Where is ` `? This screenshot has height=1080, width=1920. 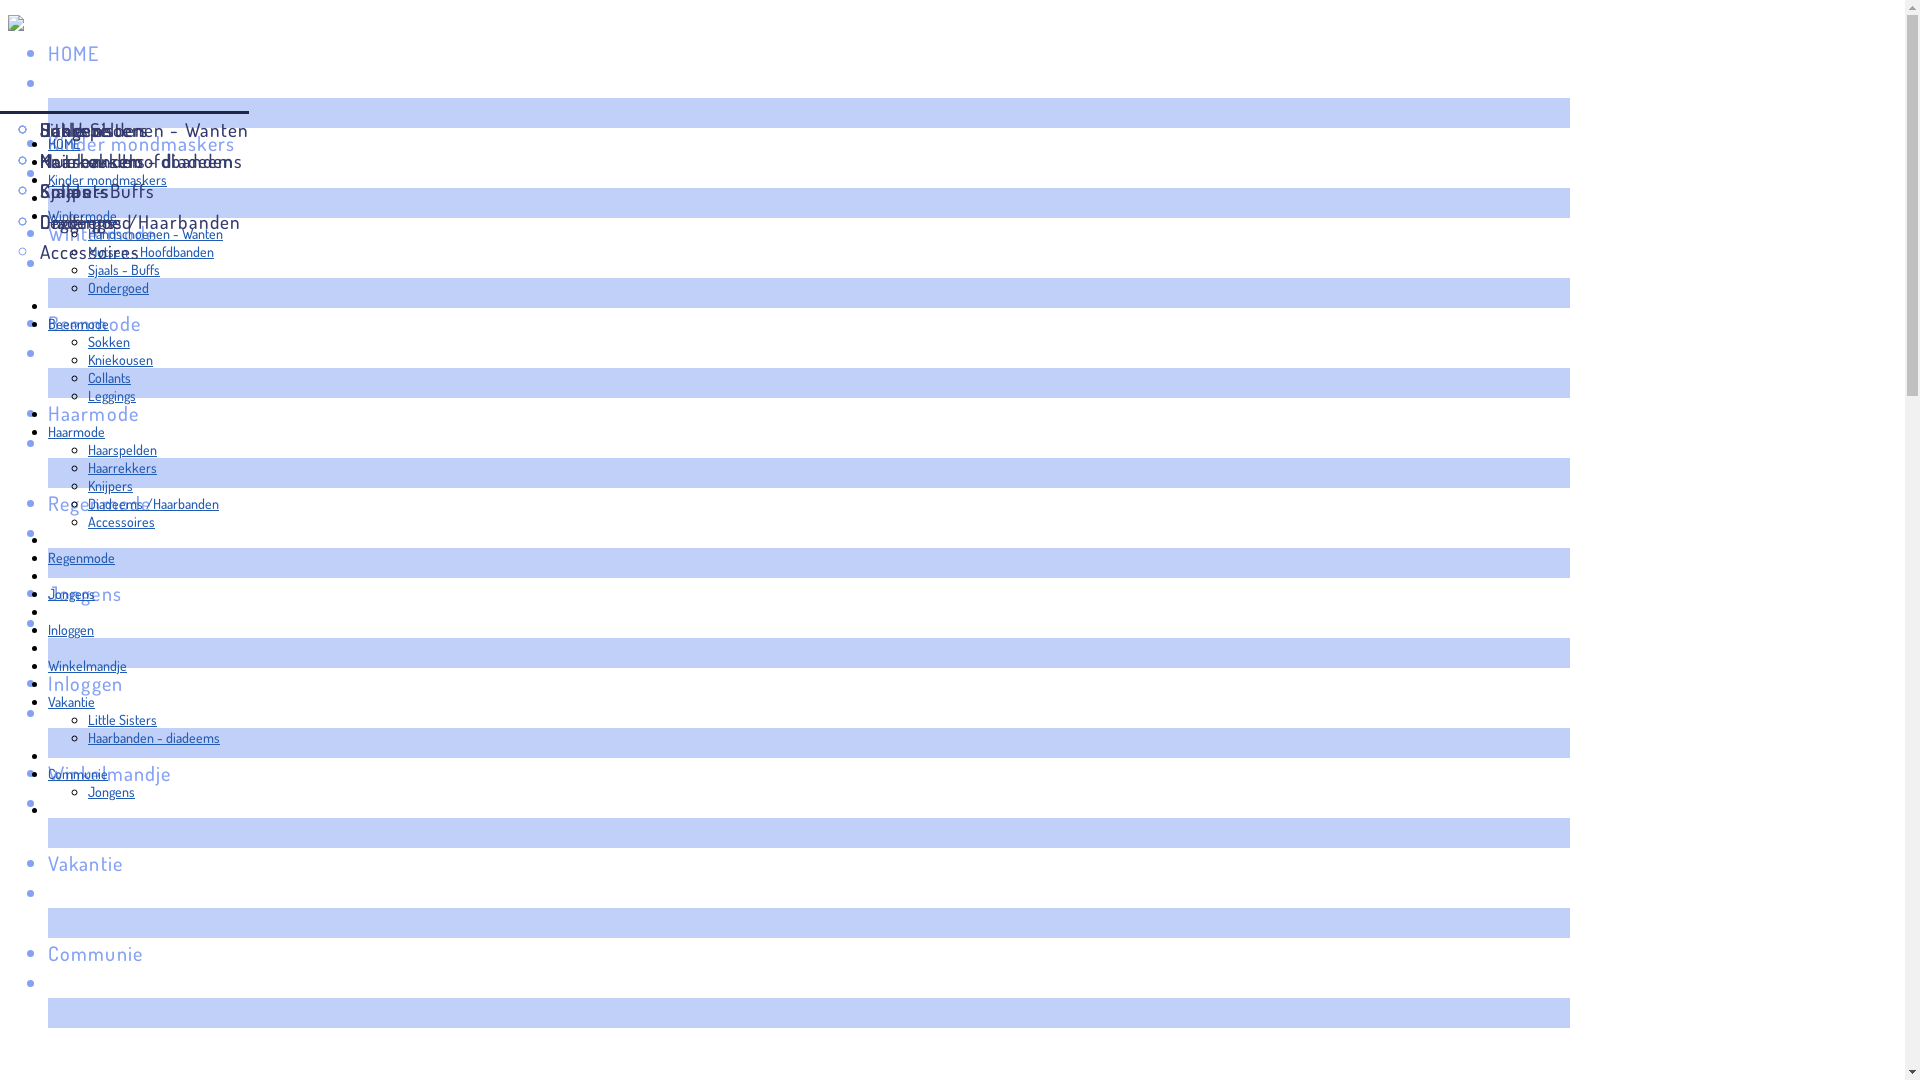   is located at coordinates (54, 576).